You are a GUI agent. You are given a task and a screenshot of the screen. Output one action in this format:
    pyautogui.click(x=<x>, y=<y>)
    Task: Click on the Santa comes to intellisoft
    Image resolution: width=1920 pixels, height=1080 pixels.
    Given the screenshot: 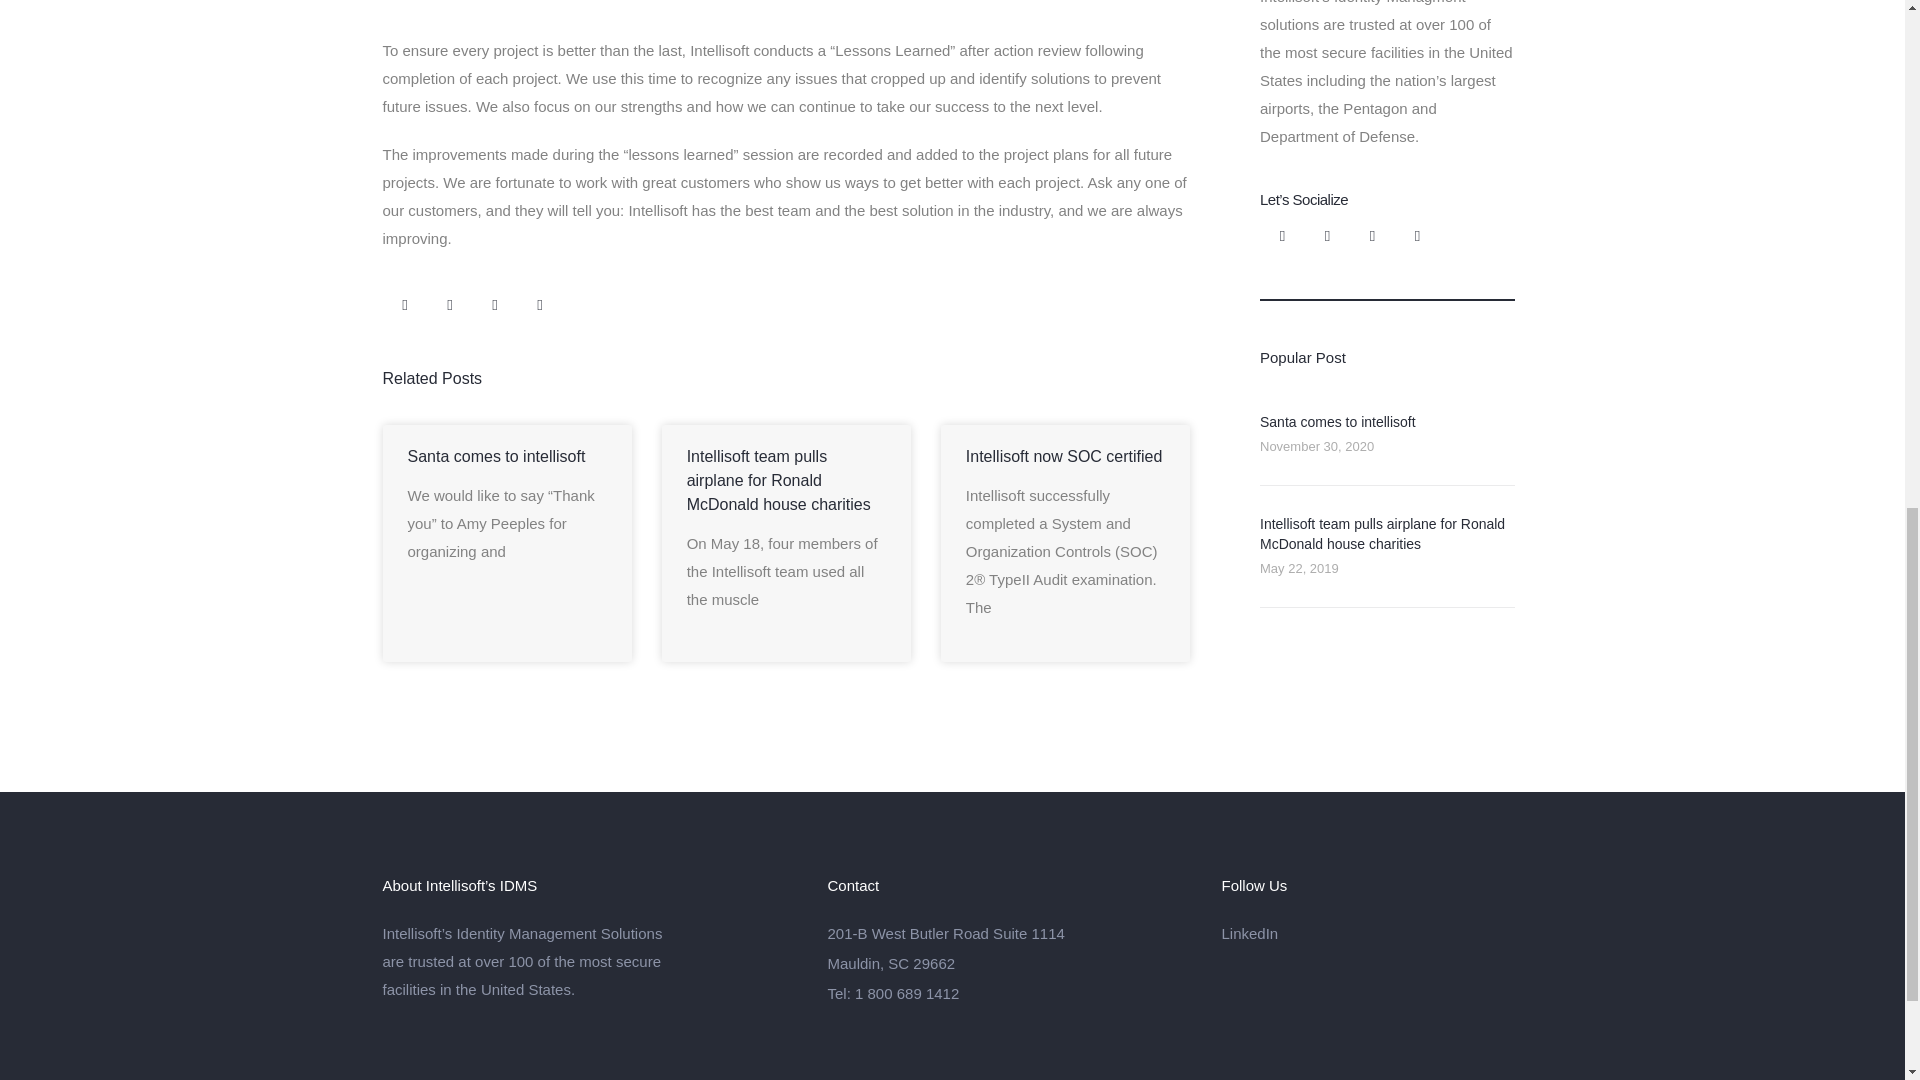 What is the action you would take?
    pyautogui.click(x=496, y=456)
    